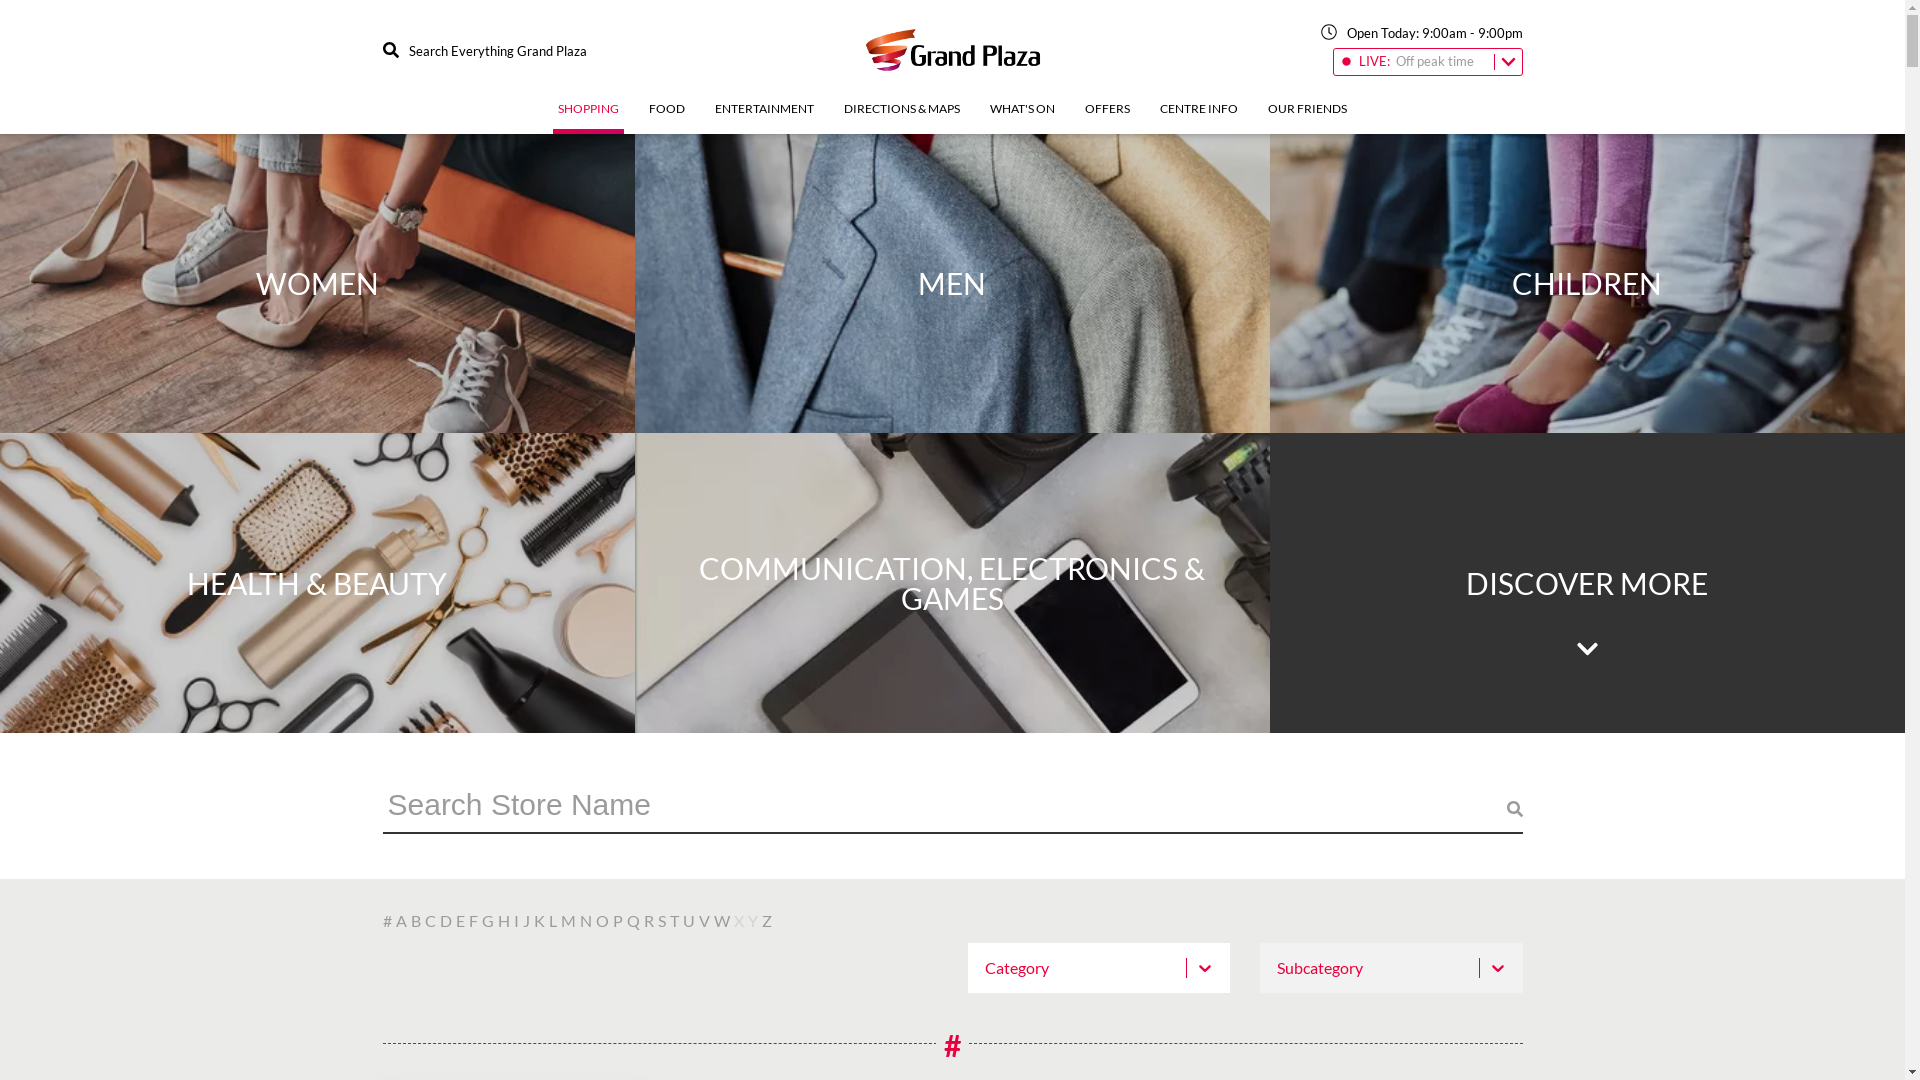 This screenshot has width=1920, height=1080. Describe the element at coordinates (667, 117) in the screenshot. I see `FOOD` at that location.